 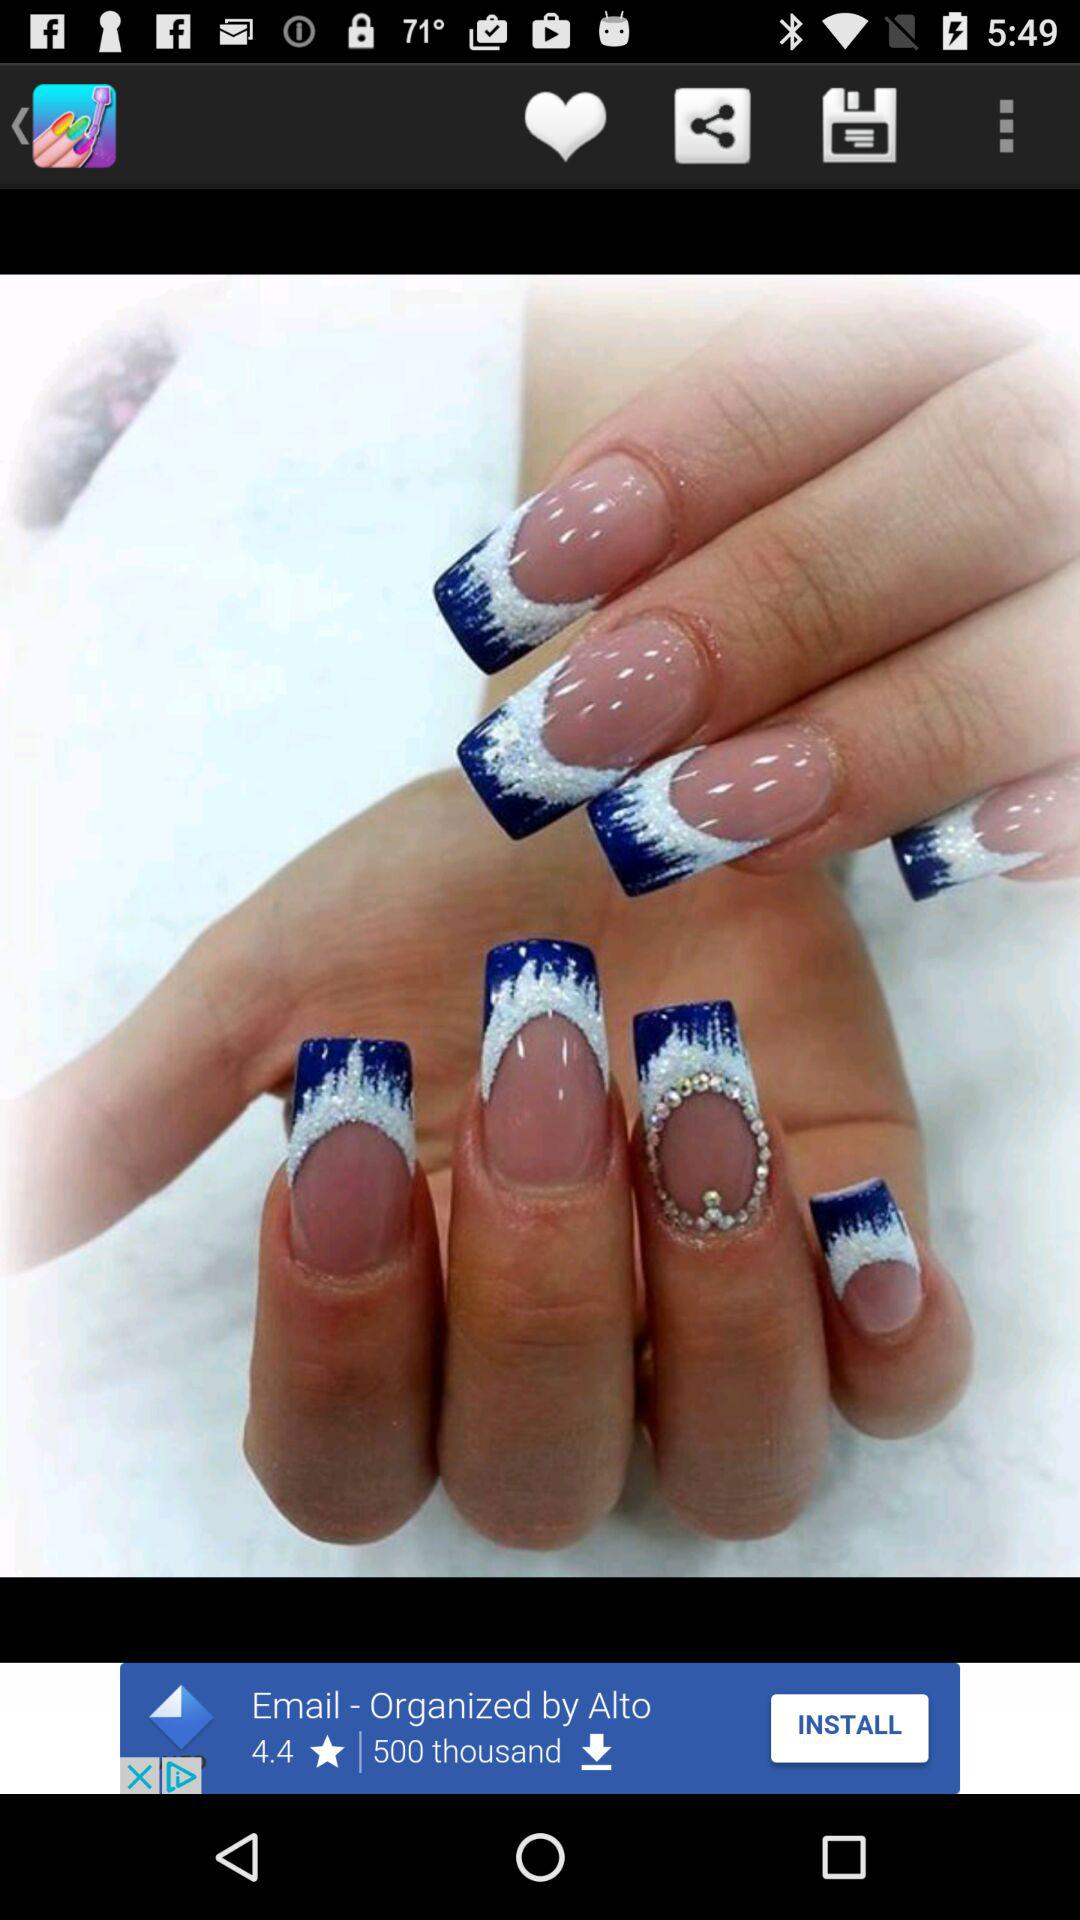 What do you see at coordinates (540, 1728) in the screenshot?
I see `advertisement from outside source` at bounding box center [540, 1728].